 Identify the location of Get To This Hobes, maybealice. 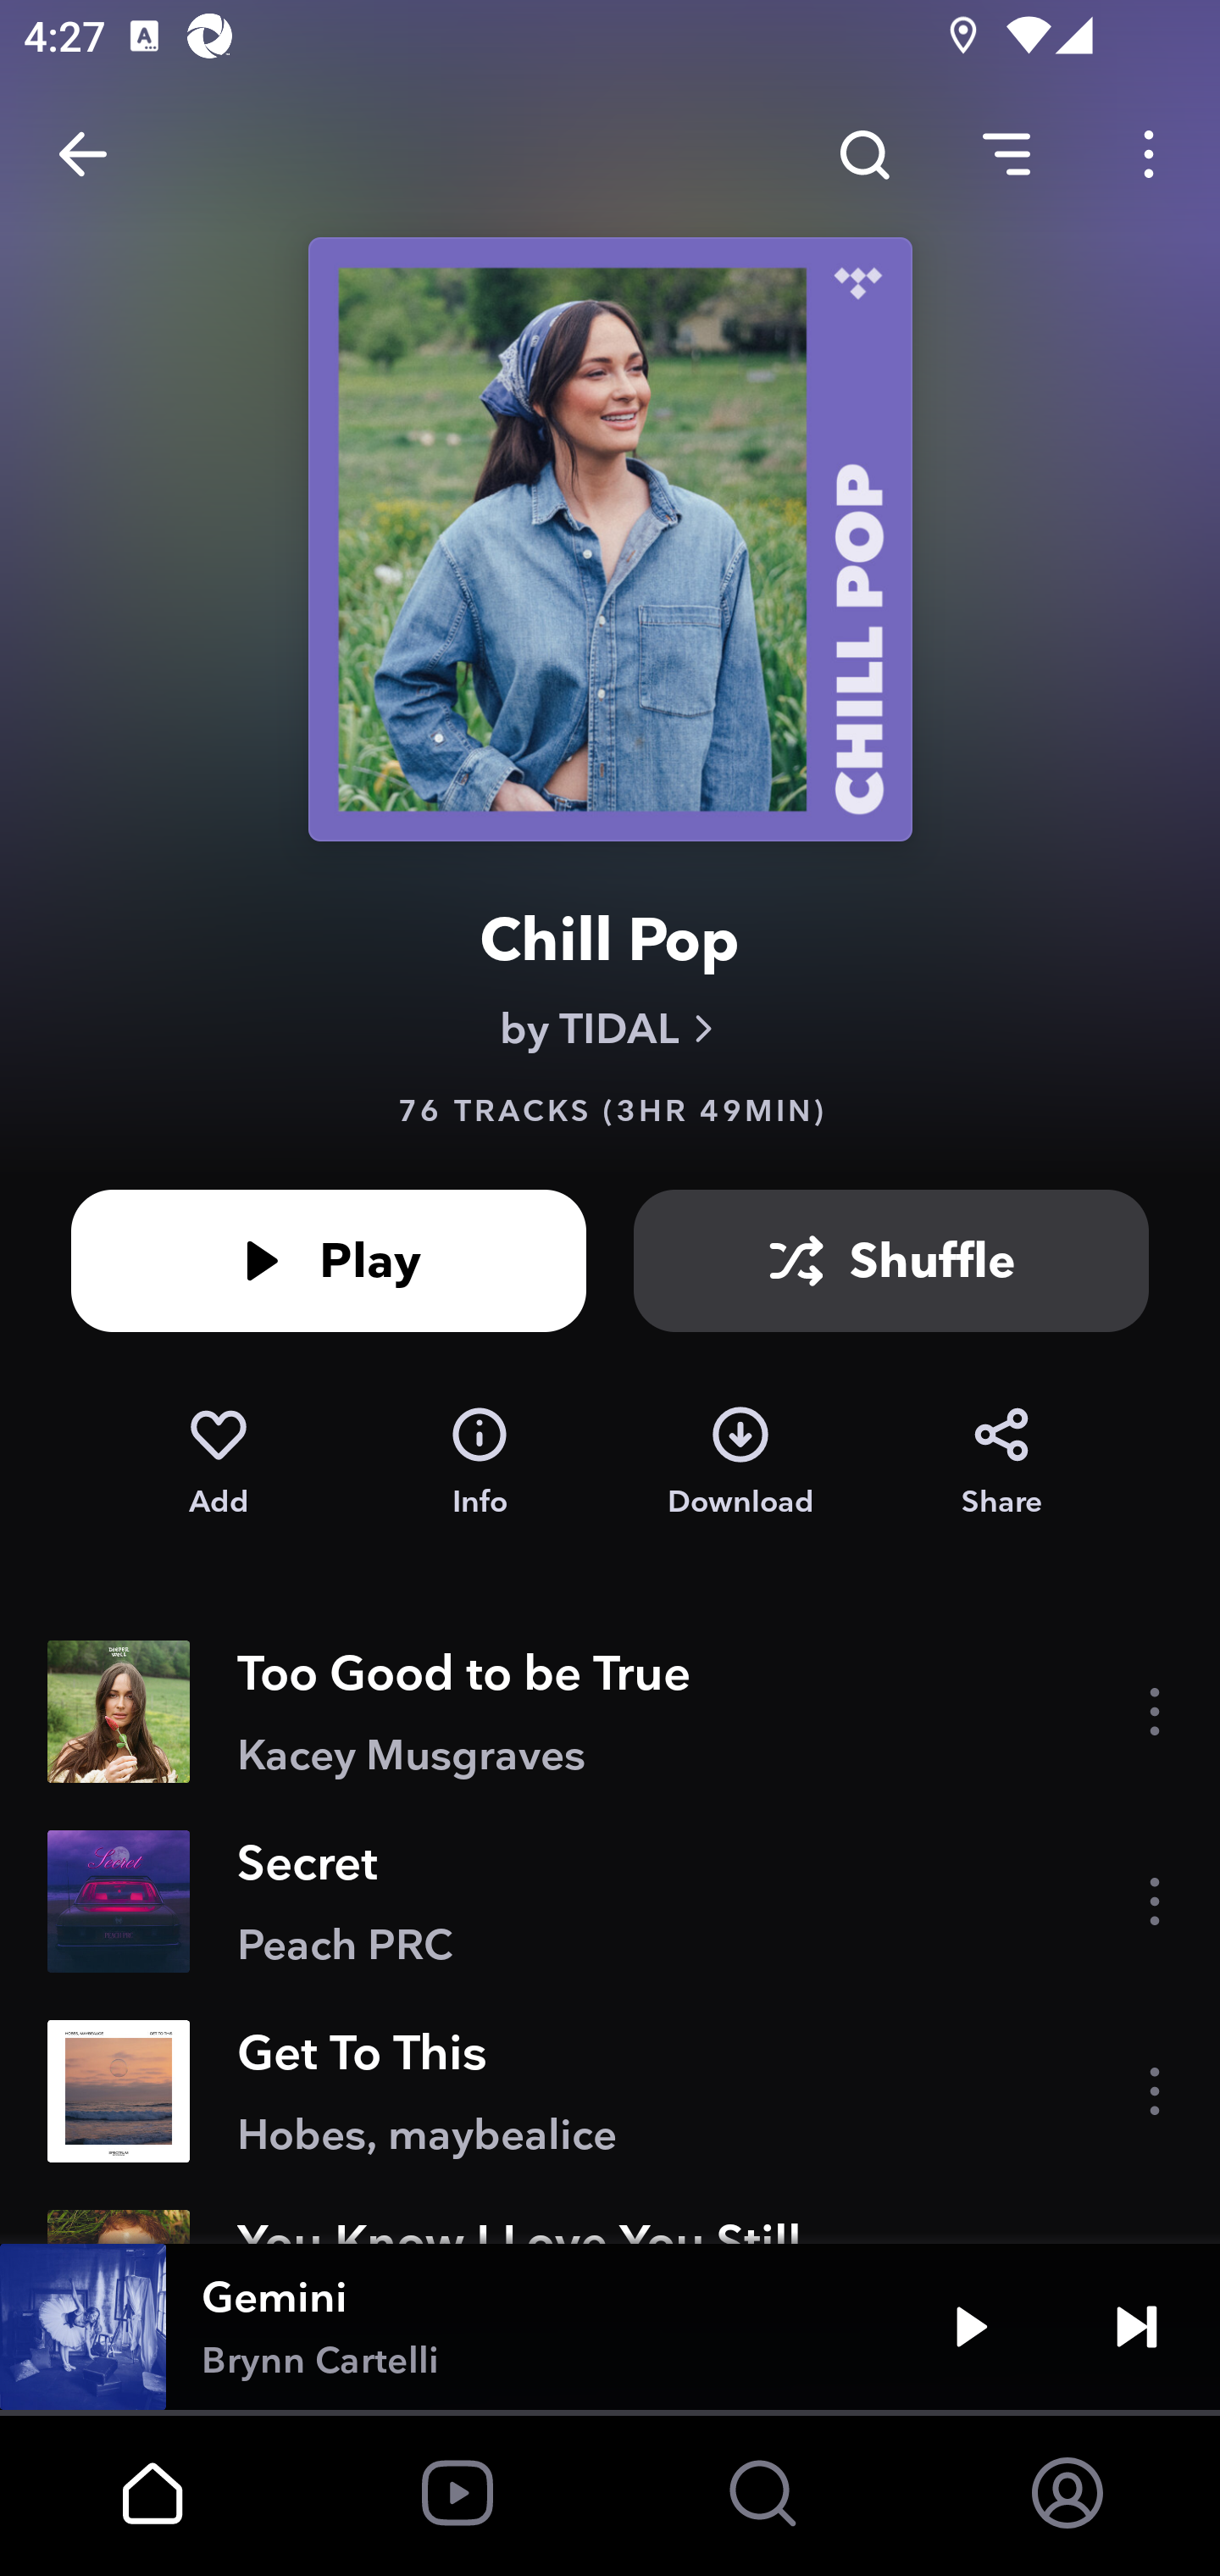
(610, 2091).